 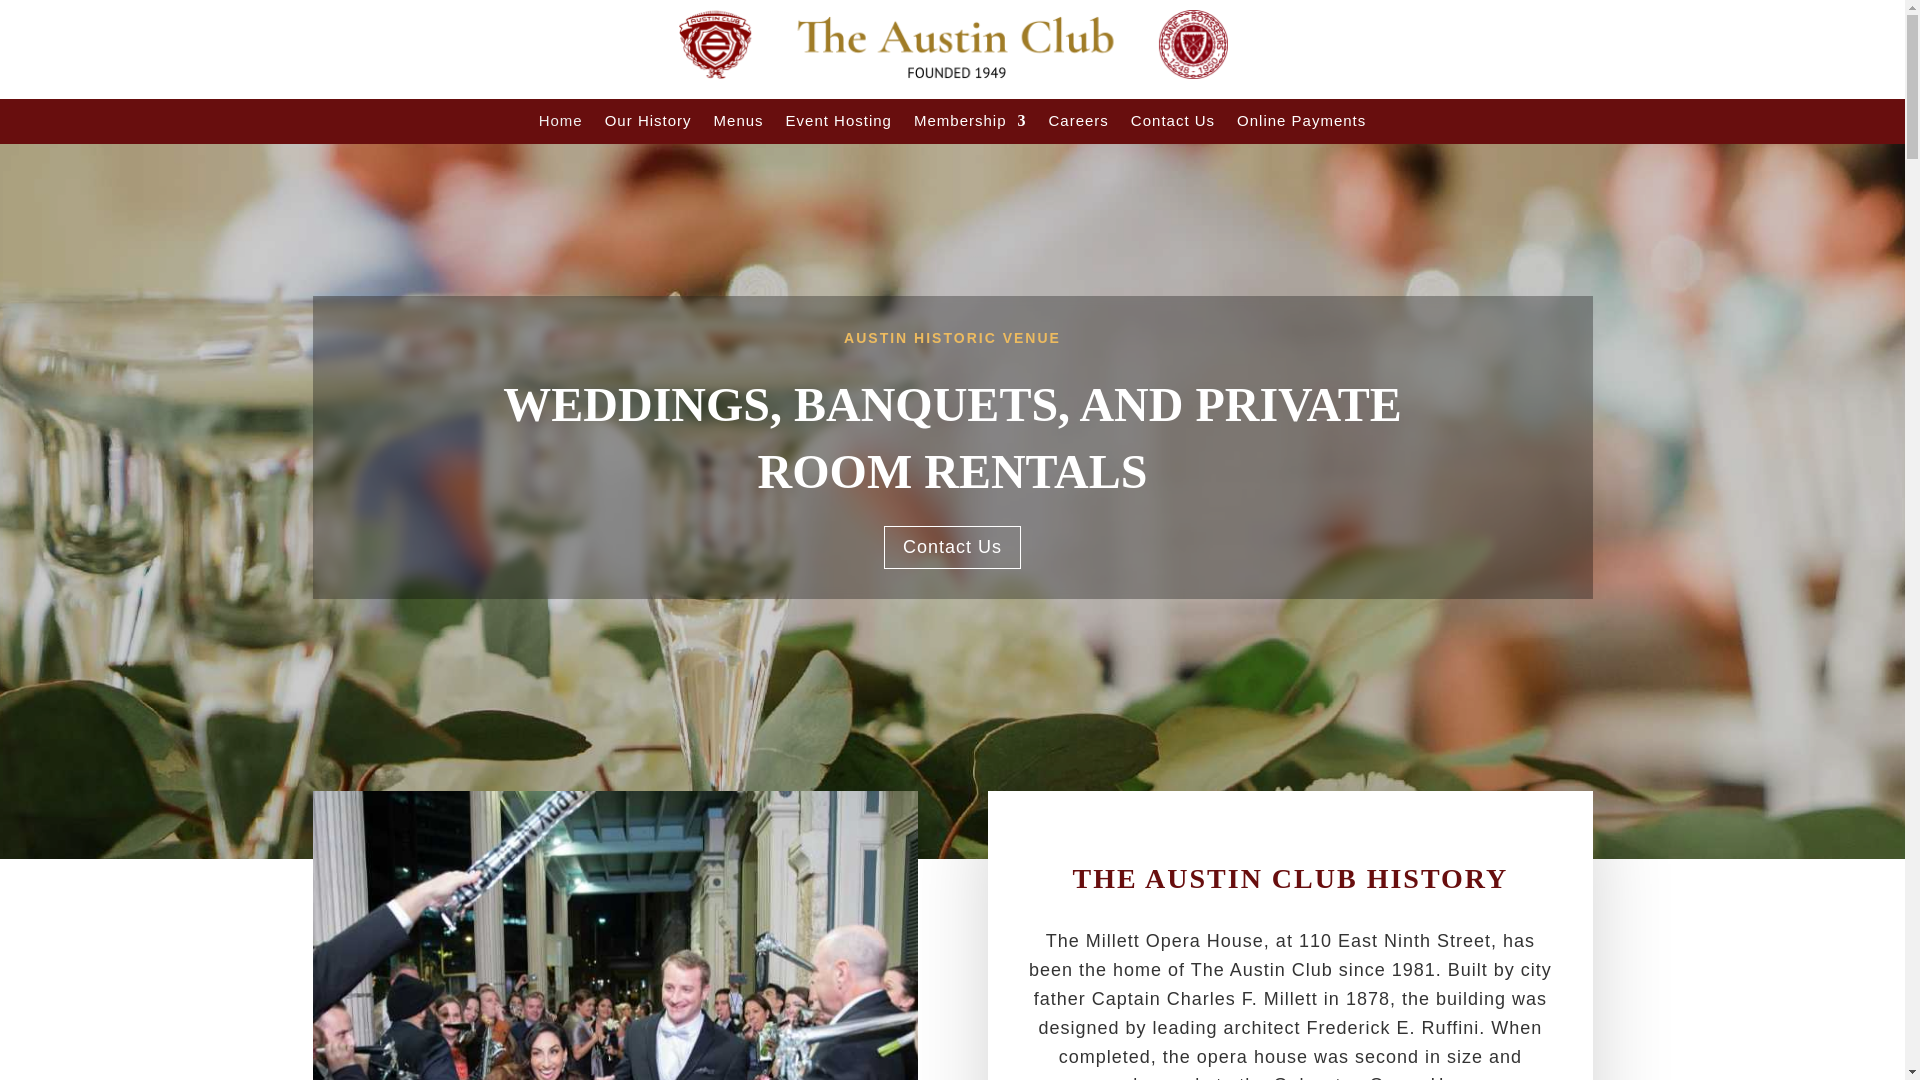 What do you see at coordinates (561, 124) in the screenshot?
I see `Home` at bounding box center [561, 124].